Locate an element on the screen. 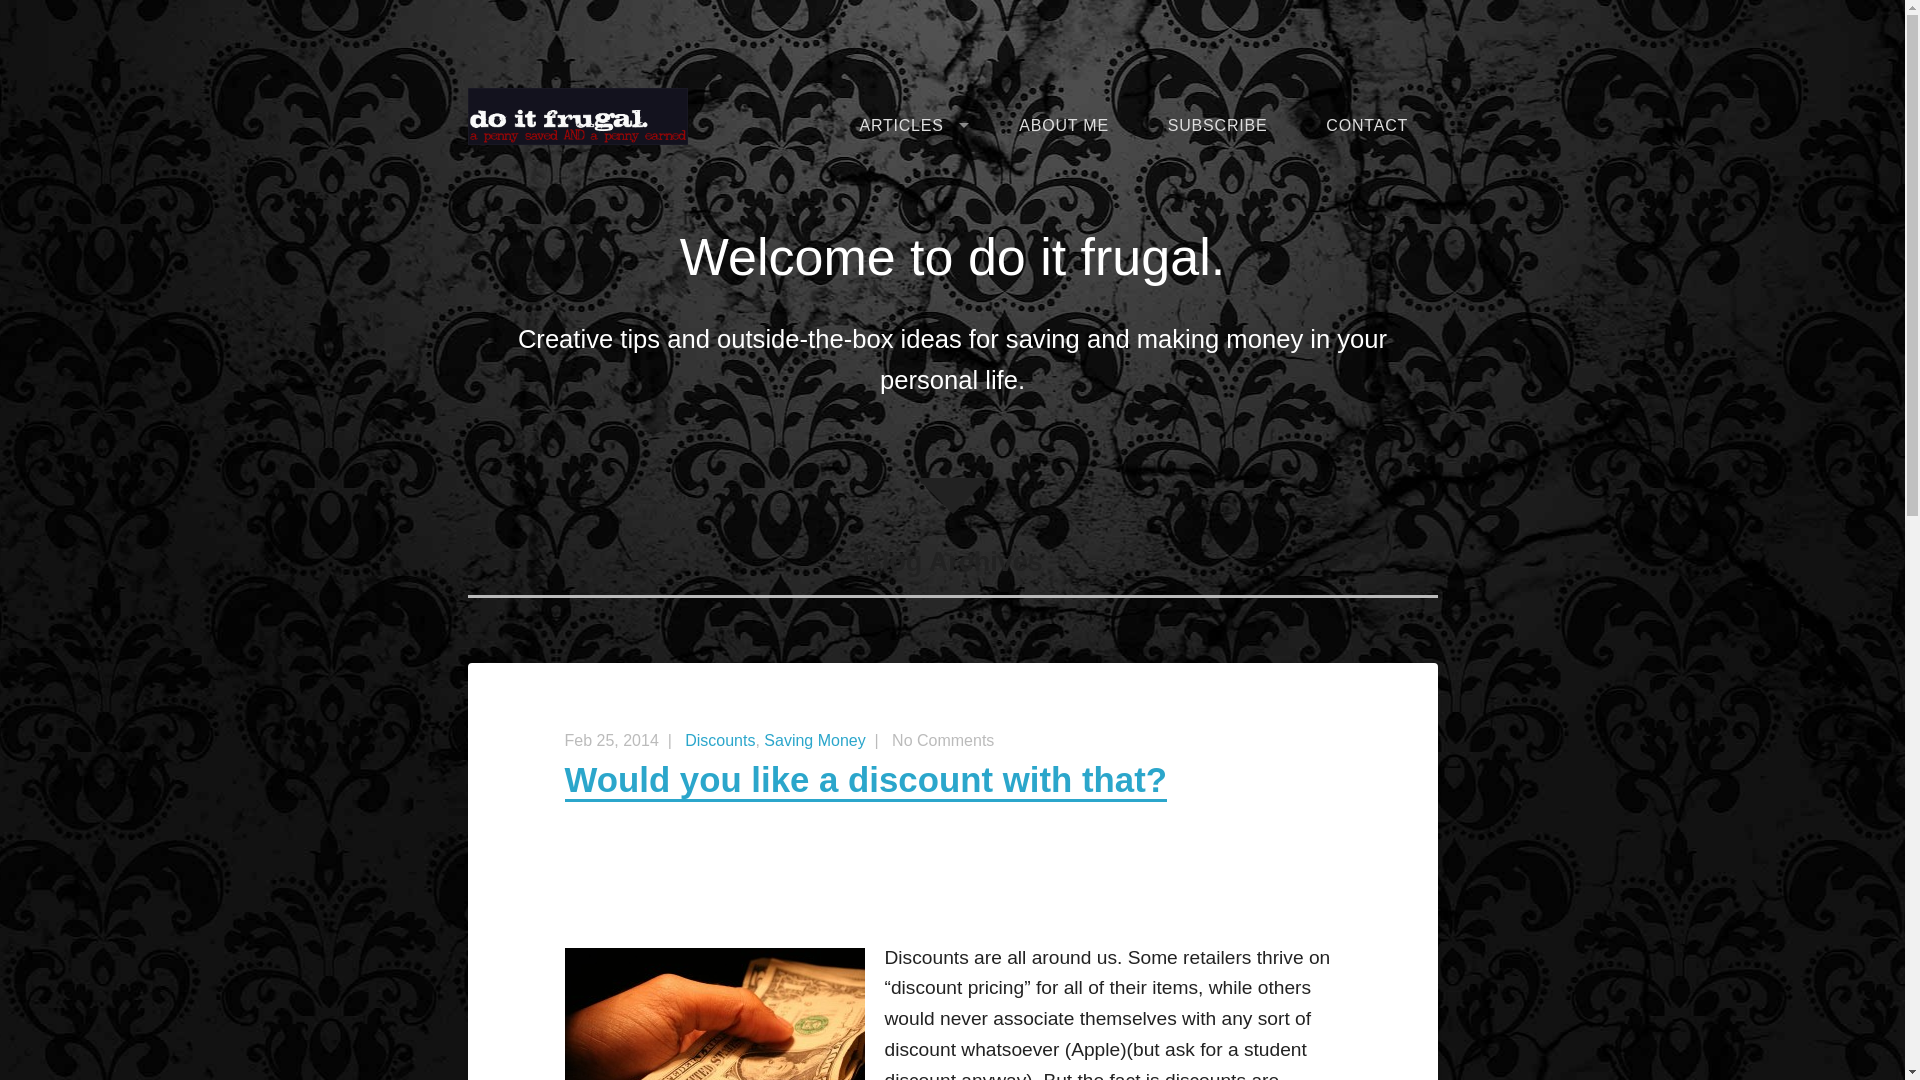  do it frugal. is located at coordinates (578, 115).